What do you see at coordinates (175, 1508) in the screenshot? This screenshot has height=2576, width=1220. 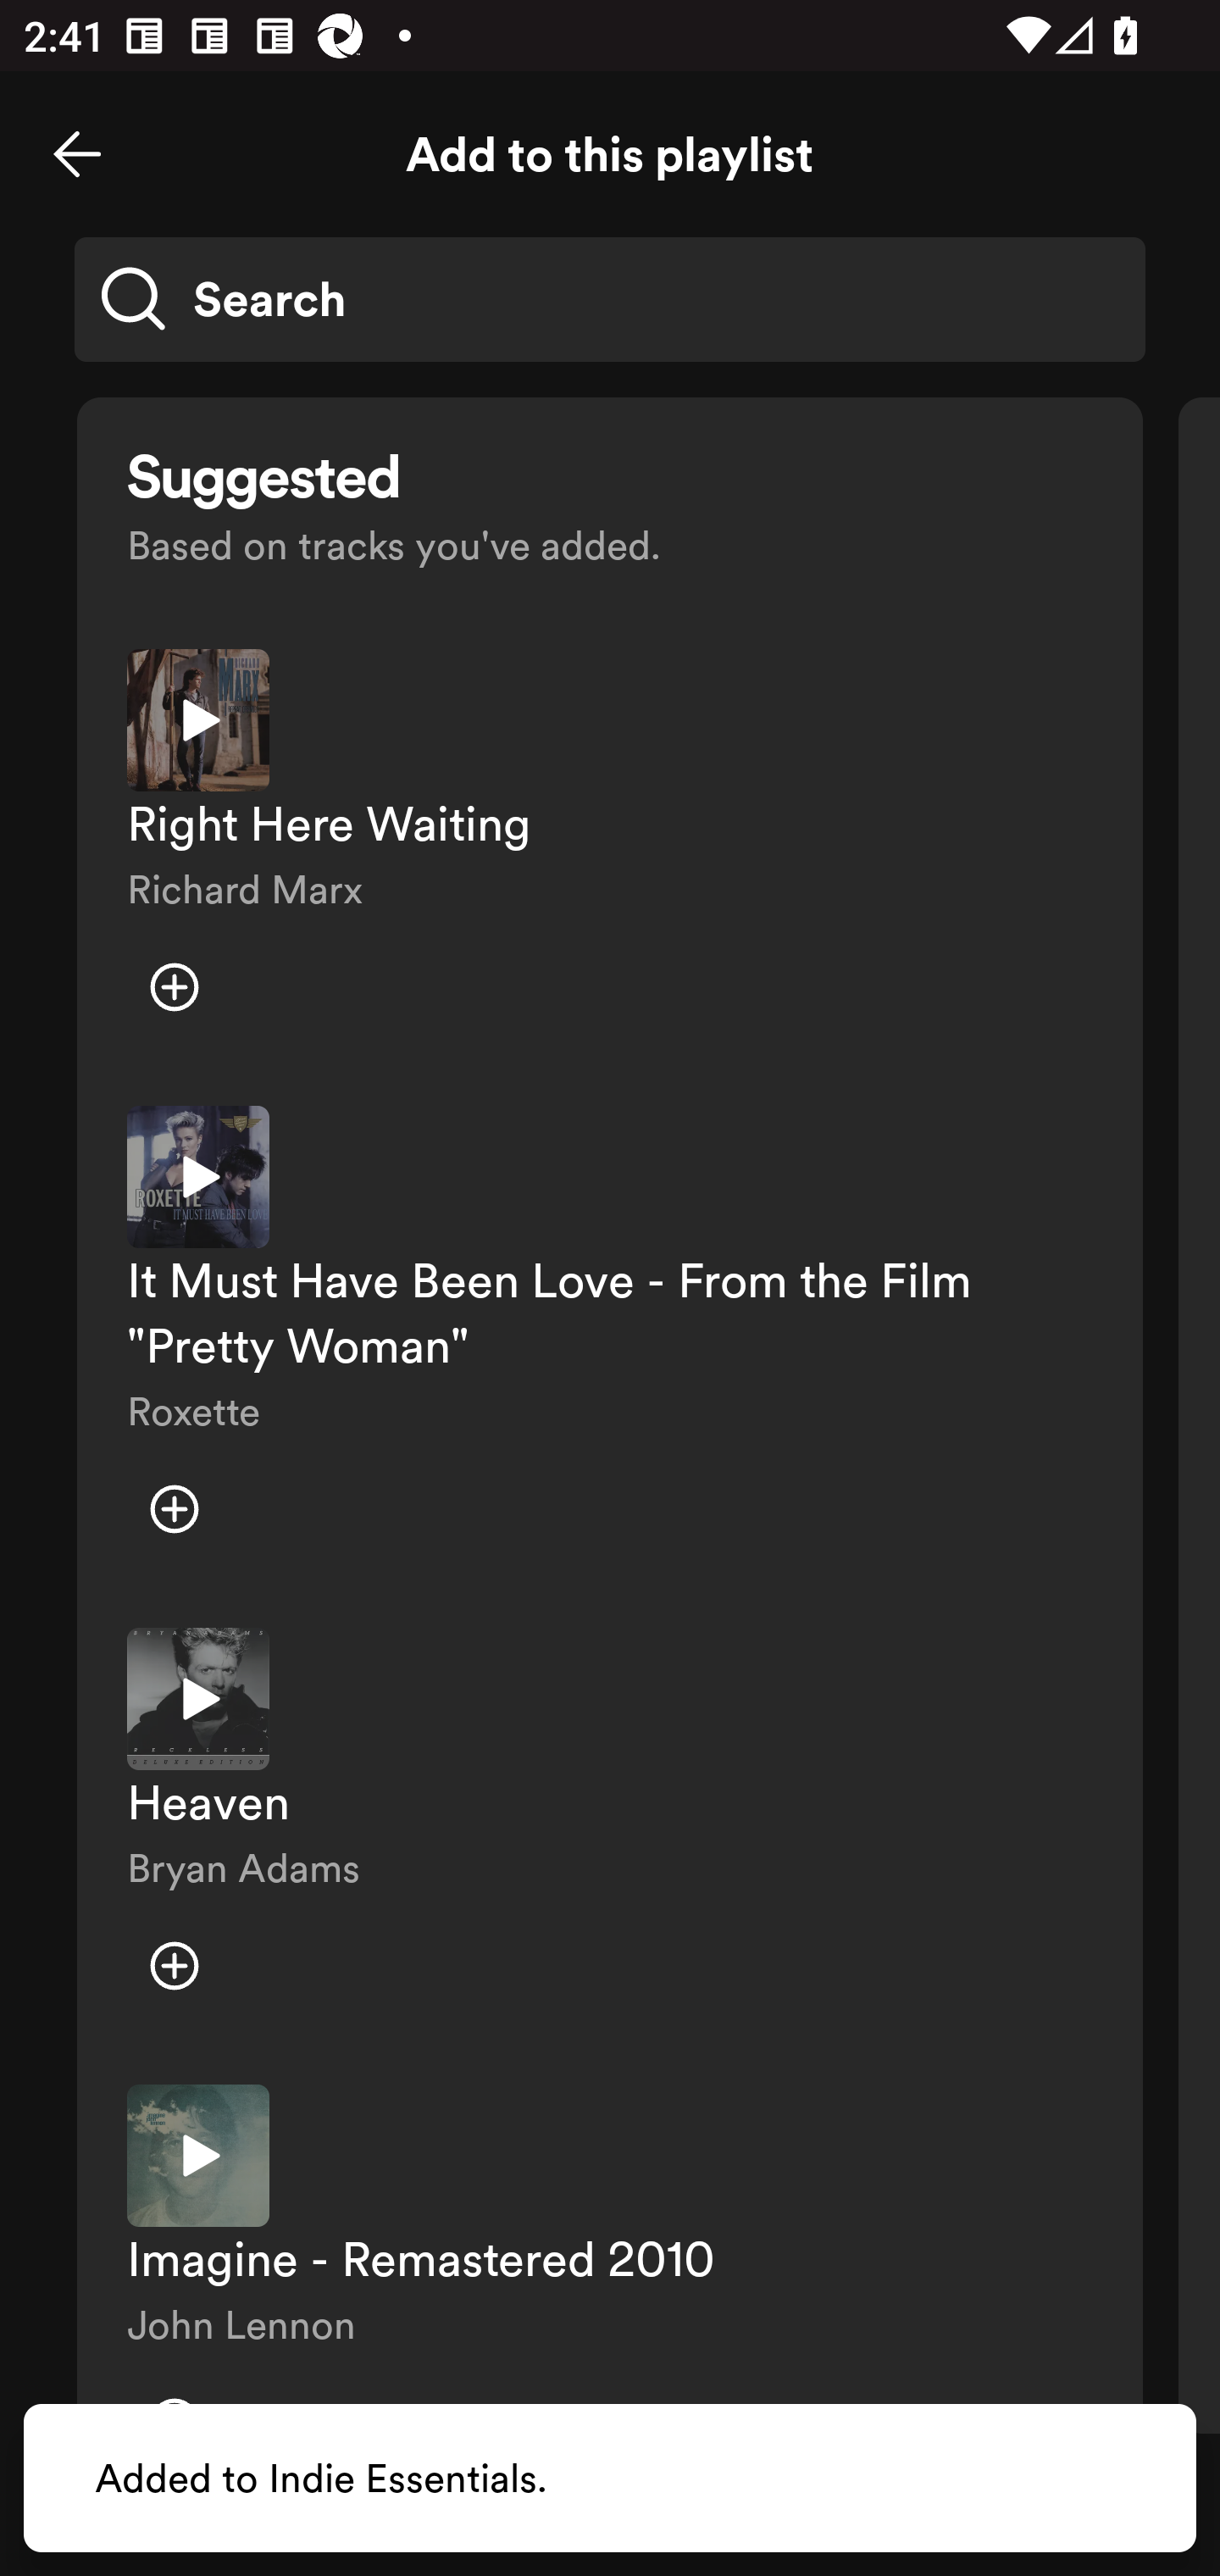 I see `Add item` at bounding box center [175, 1508].